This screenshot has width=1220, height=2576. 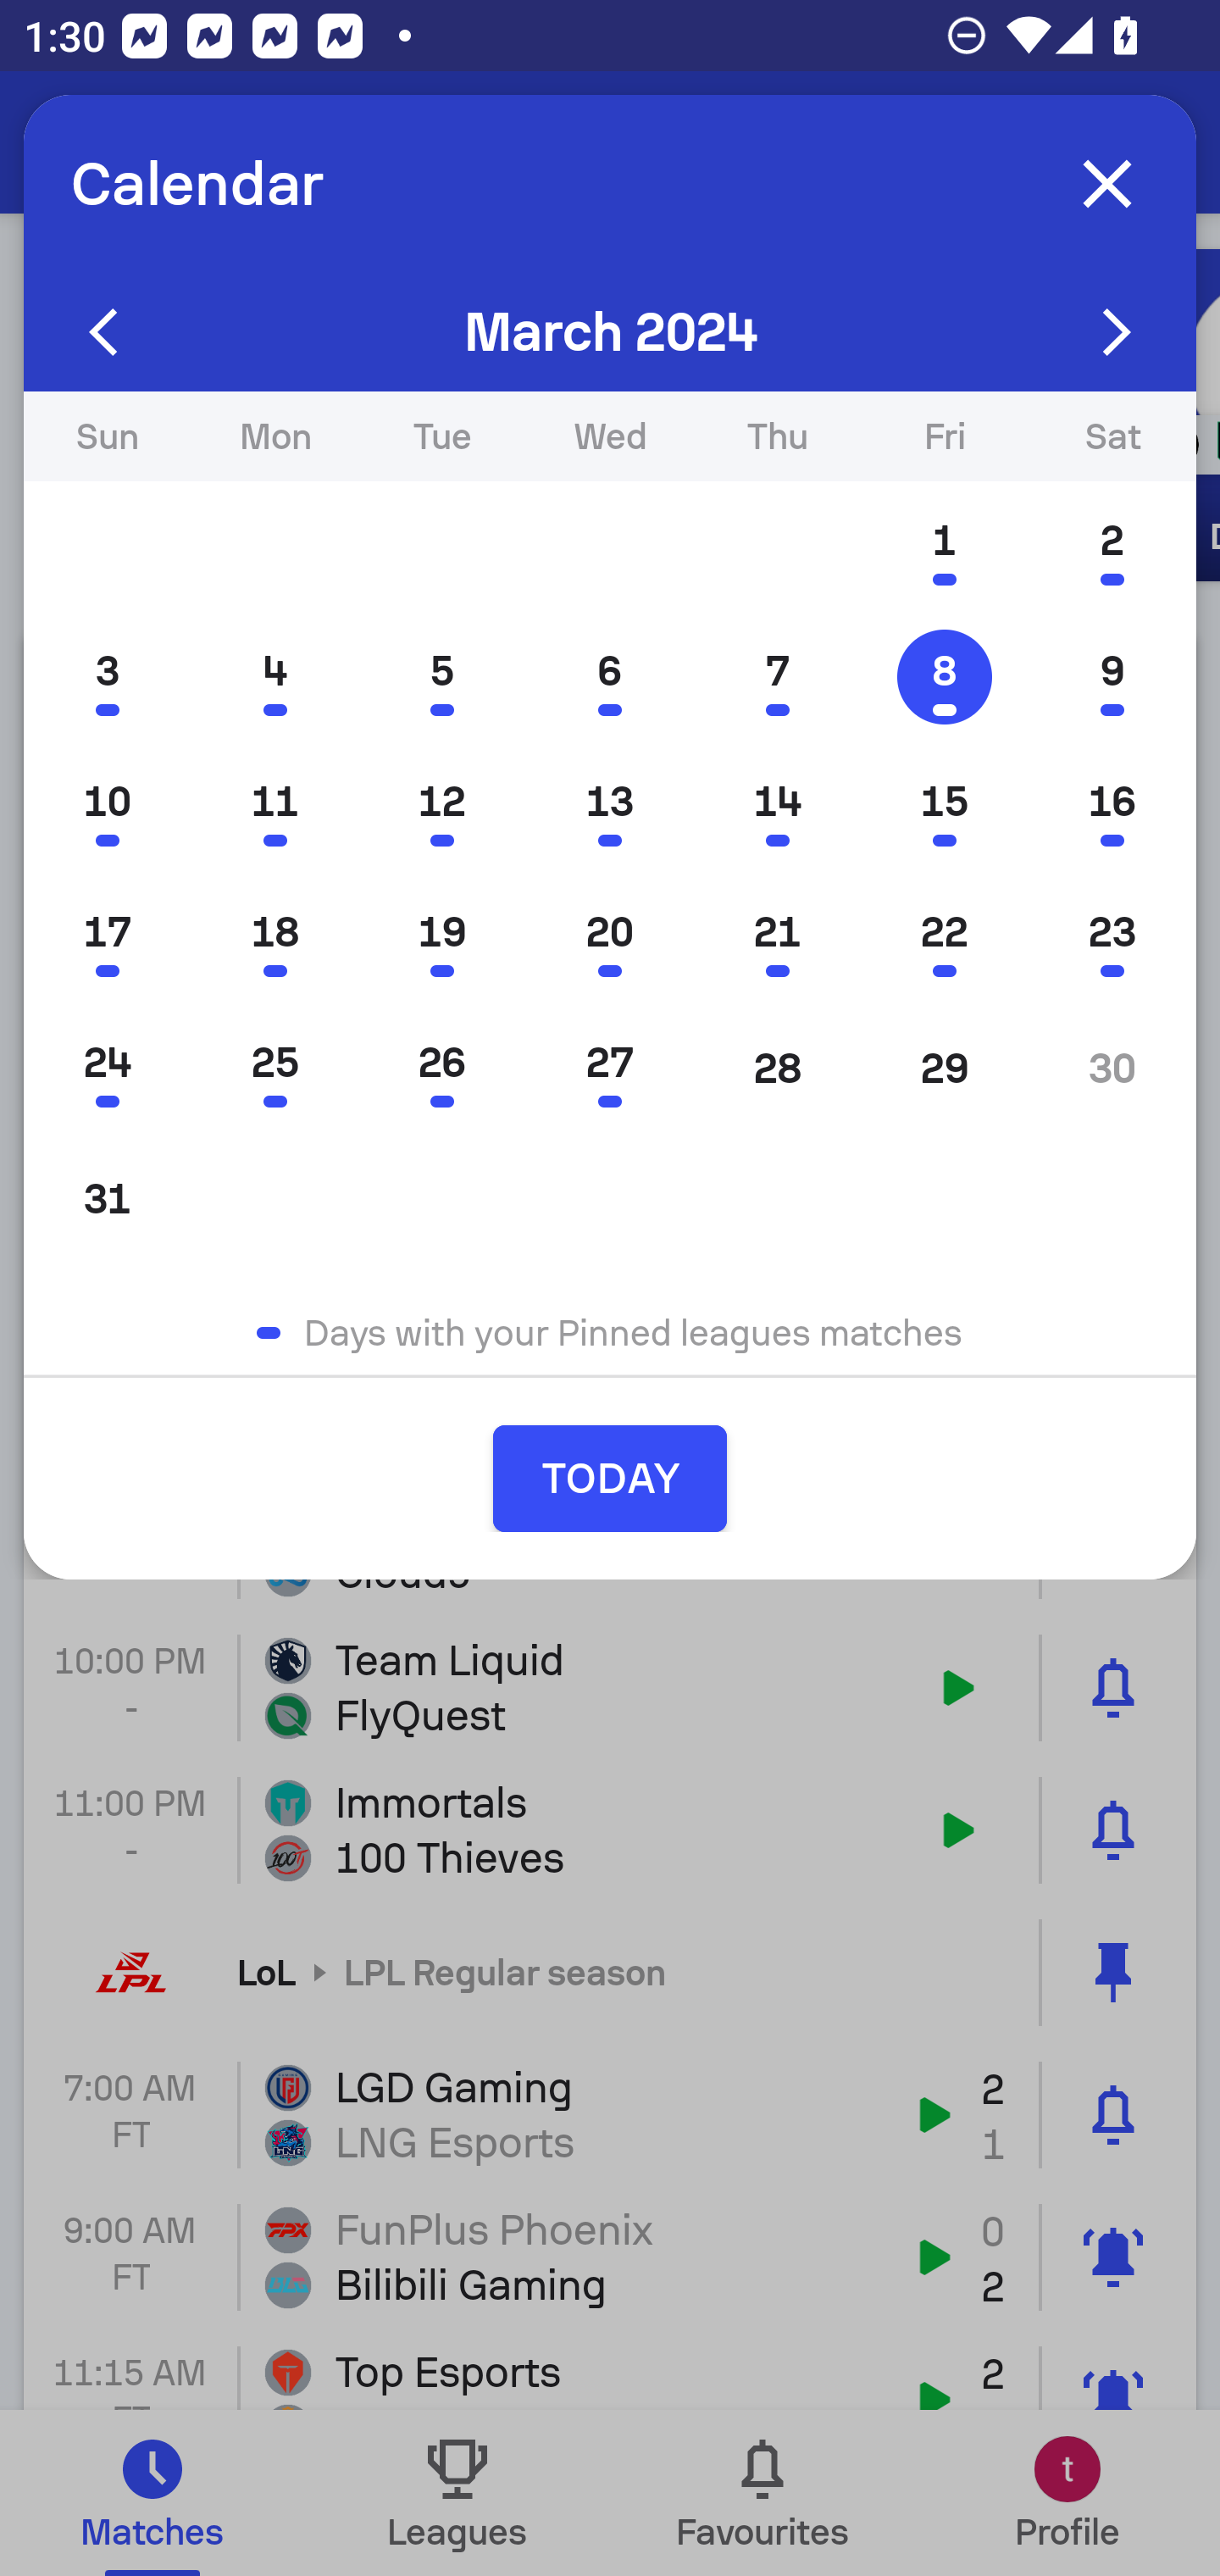 I want to click on 2, so click(x=1112, y=547).